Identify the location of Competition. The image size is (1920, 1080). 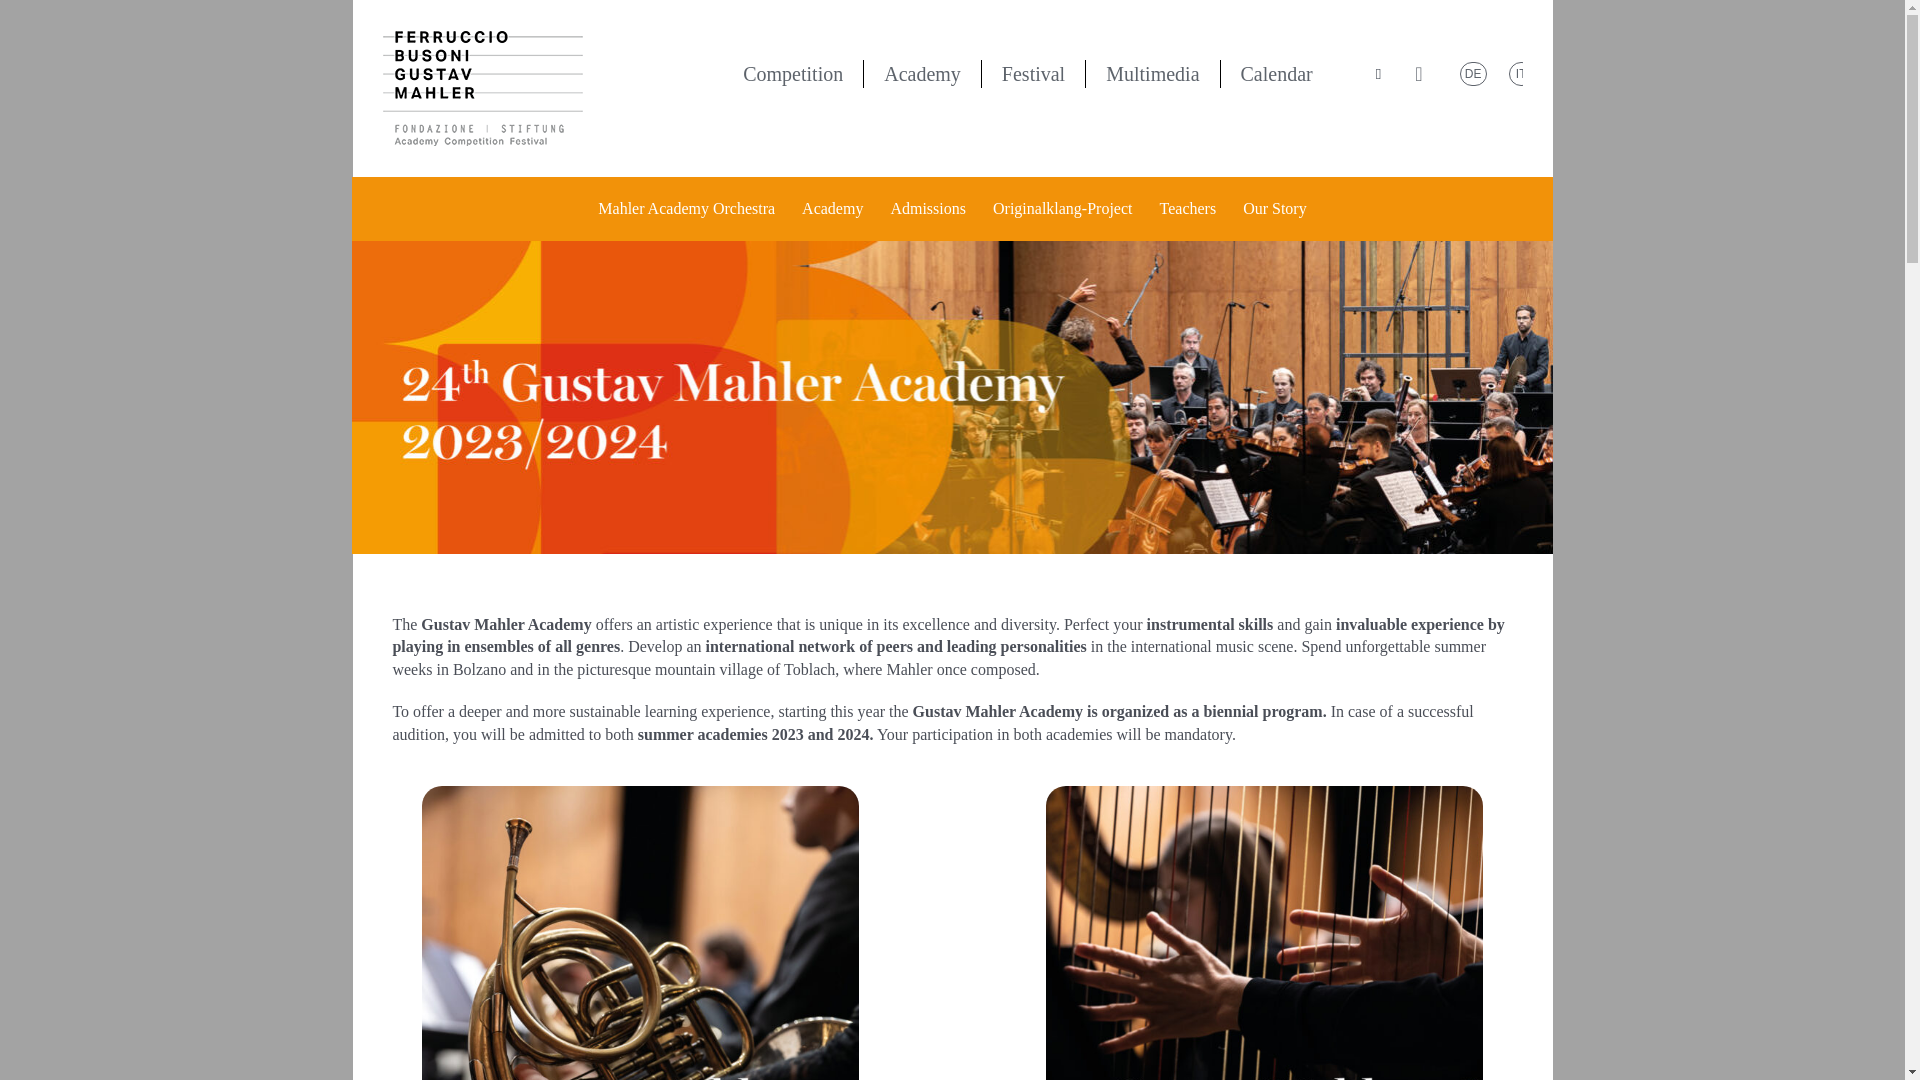
(792, 74).